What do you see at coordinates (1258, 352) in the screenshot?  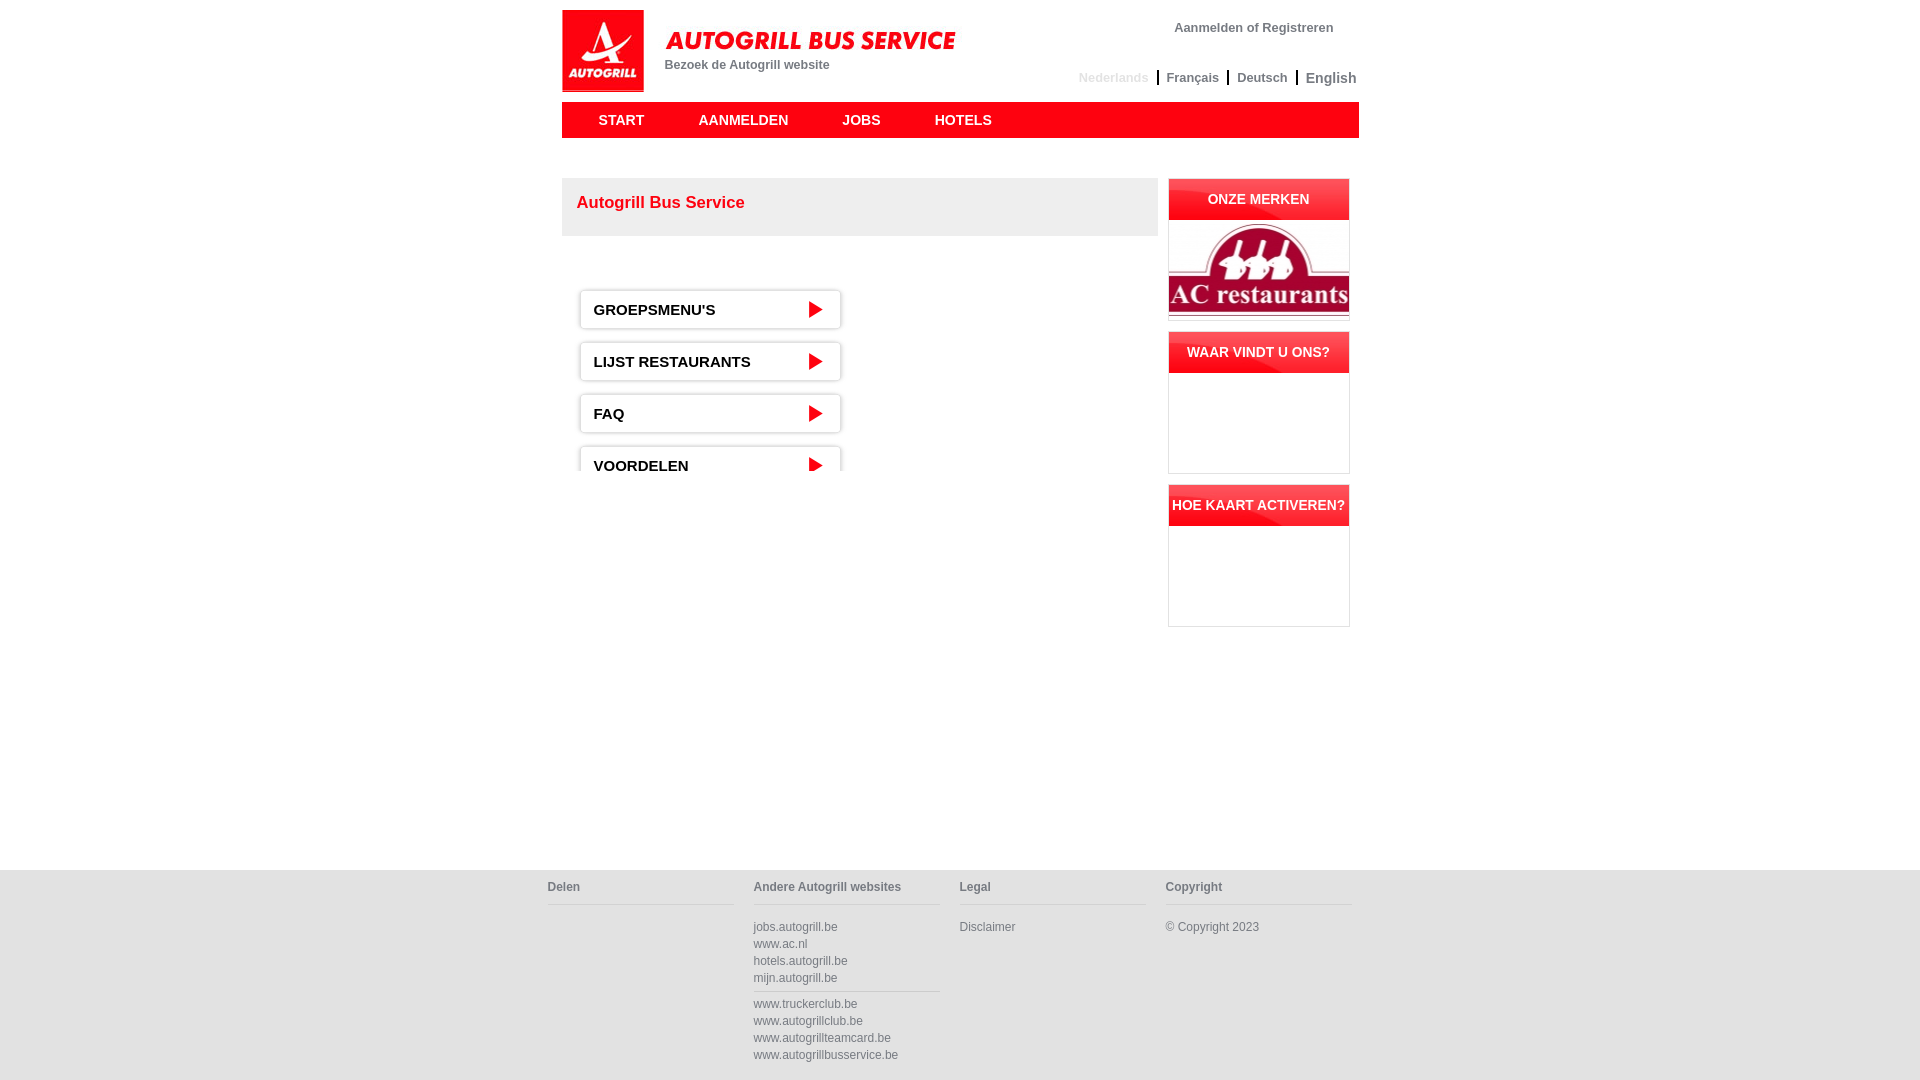 I see `WAAR VINDT U ONS?` at bounding box center [1258, 352].